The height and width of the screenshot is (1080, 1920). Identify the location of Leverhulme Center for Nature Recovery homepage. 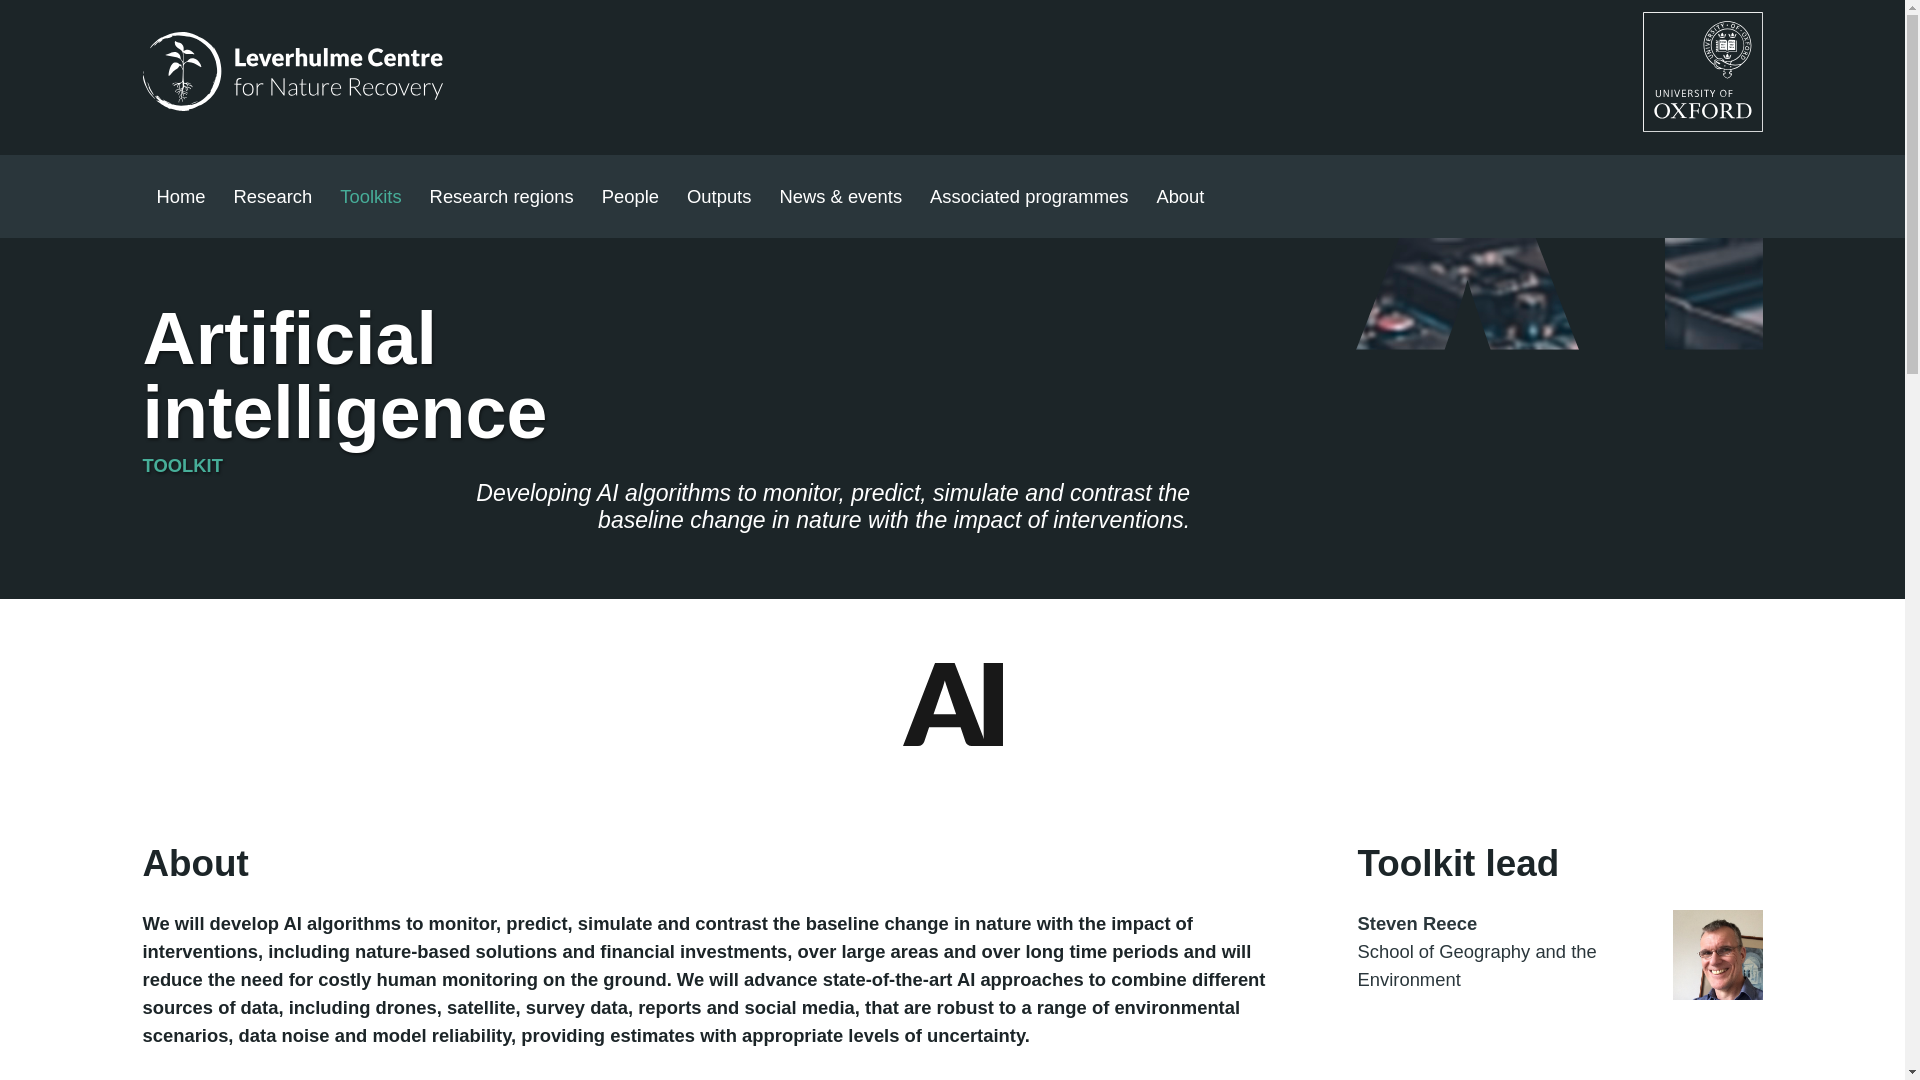
(292, 72).